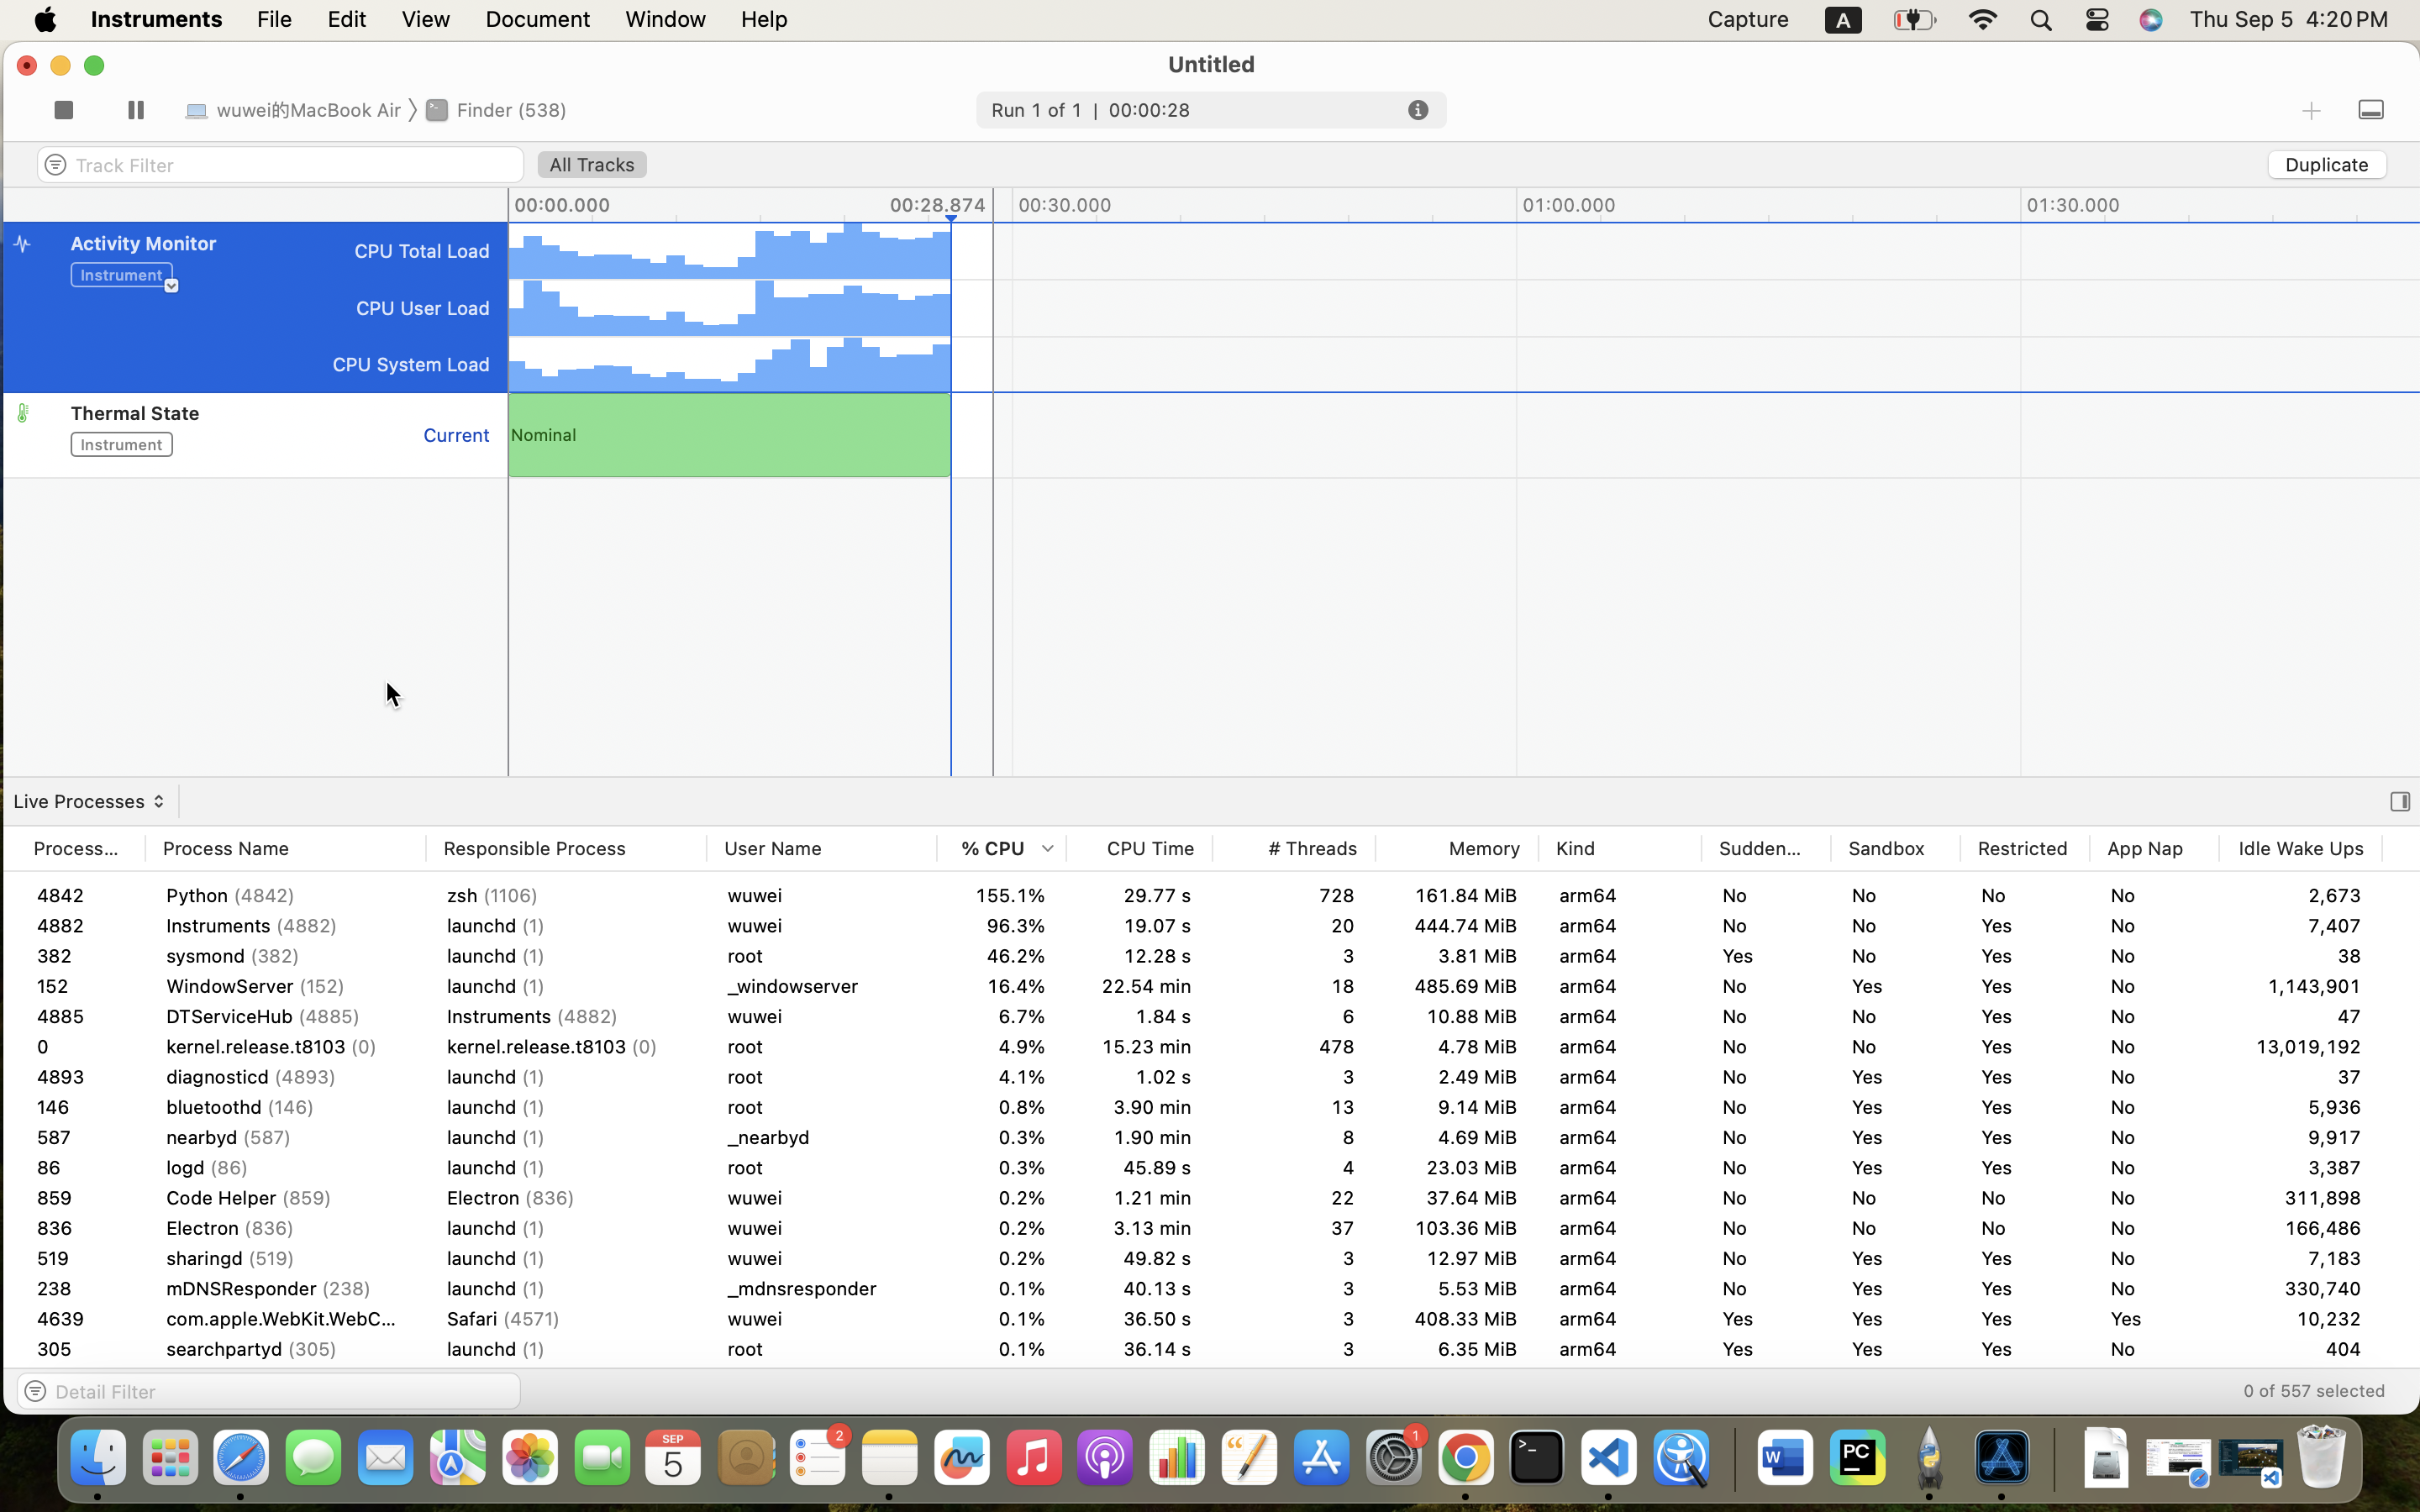  I want to click on Live Processes, so click(87, 801).